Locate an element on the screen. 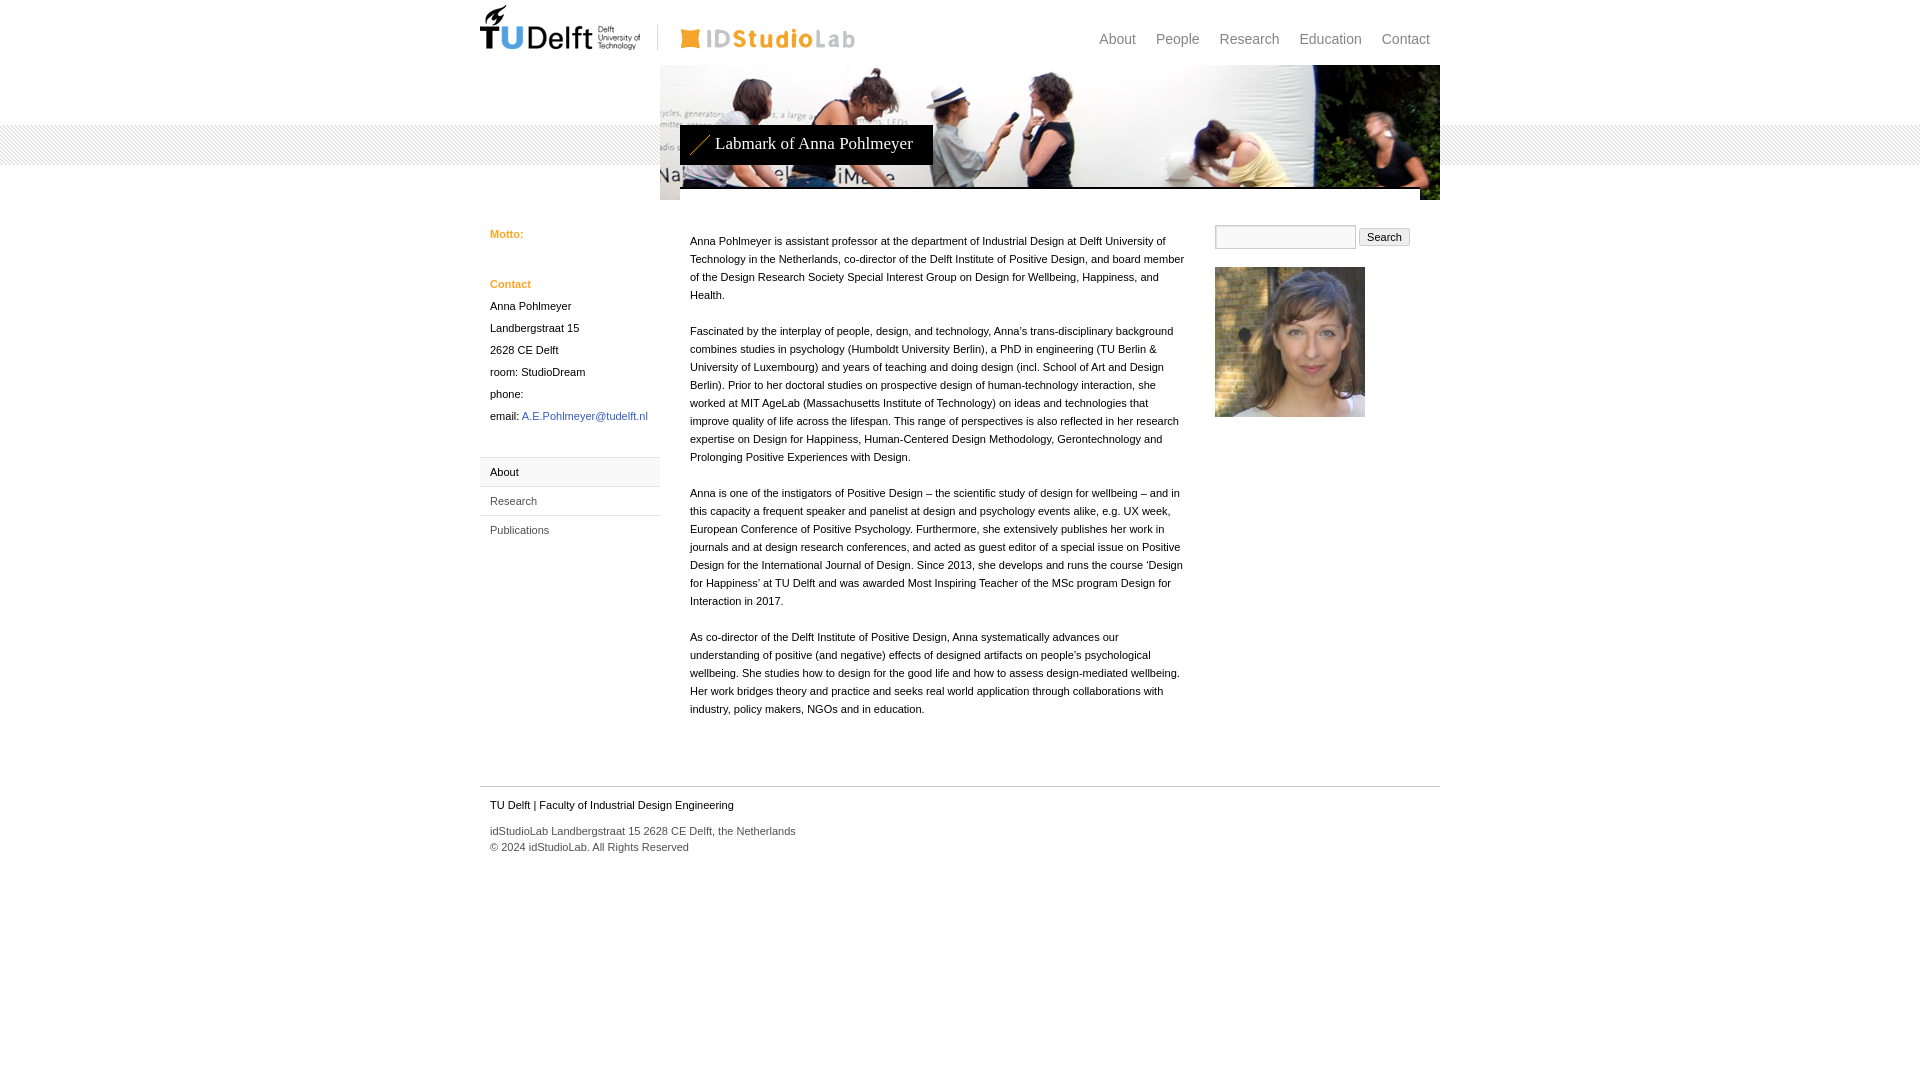  People is located at coordinates (1178, 39).